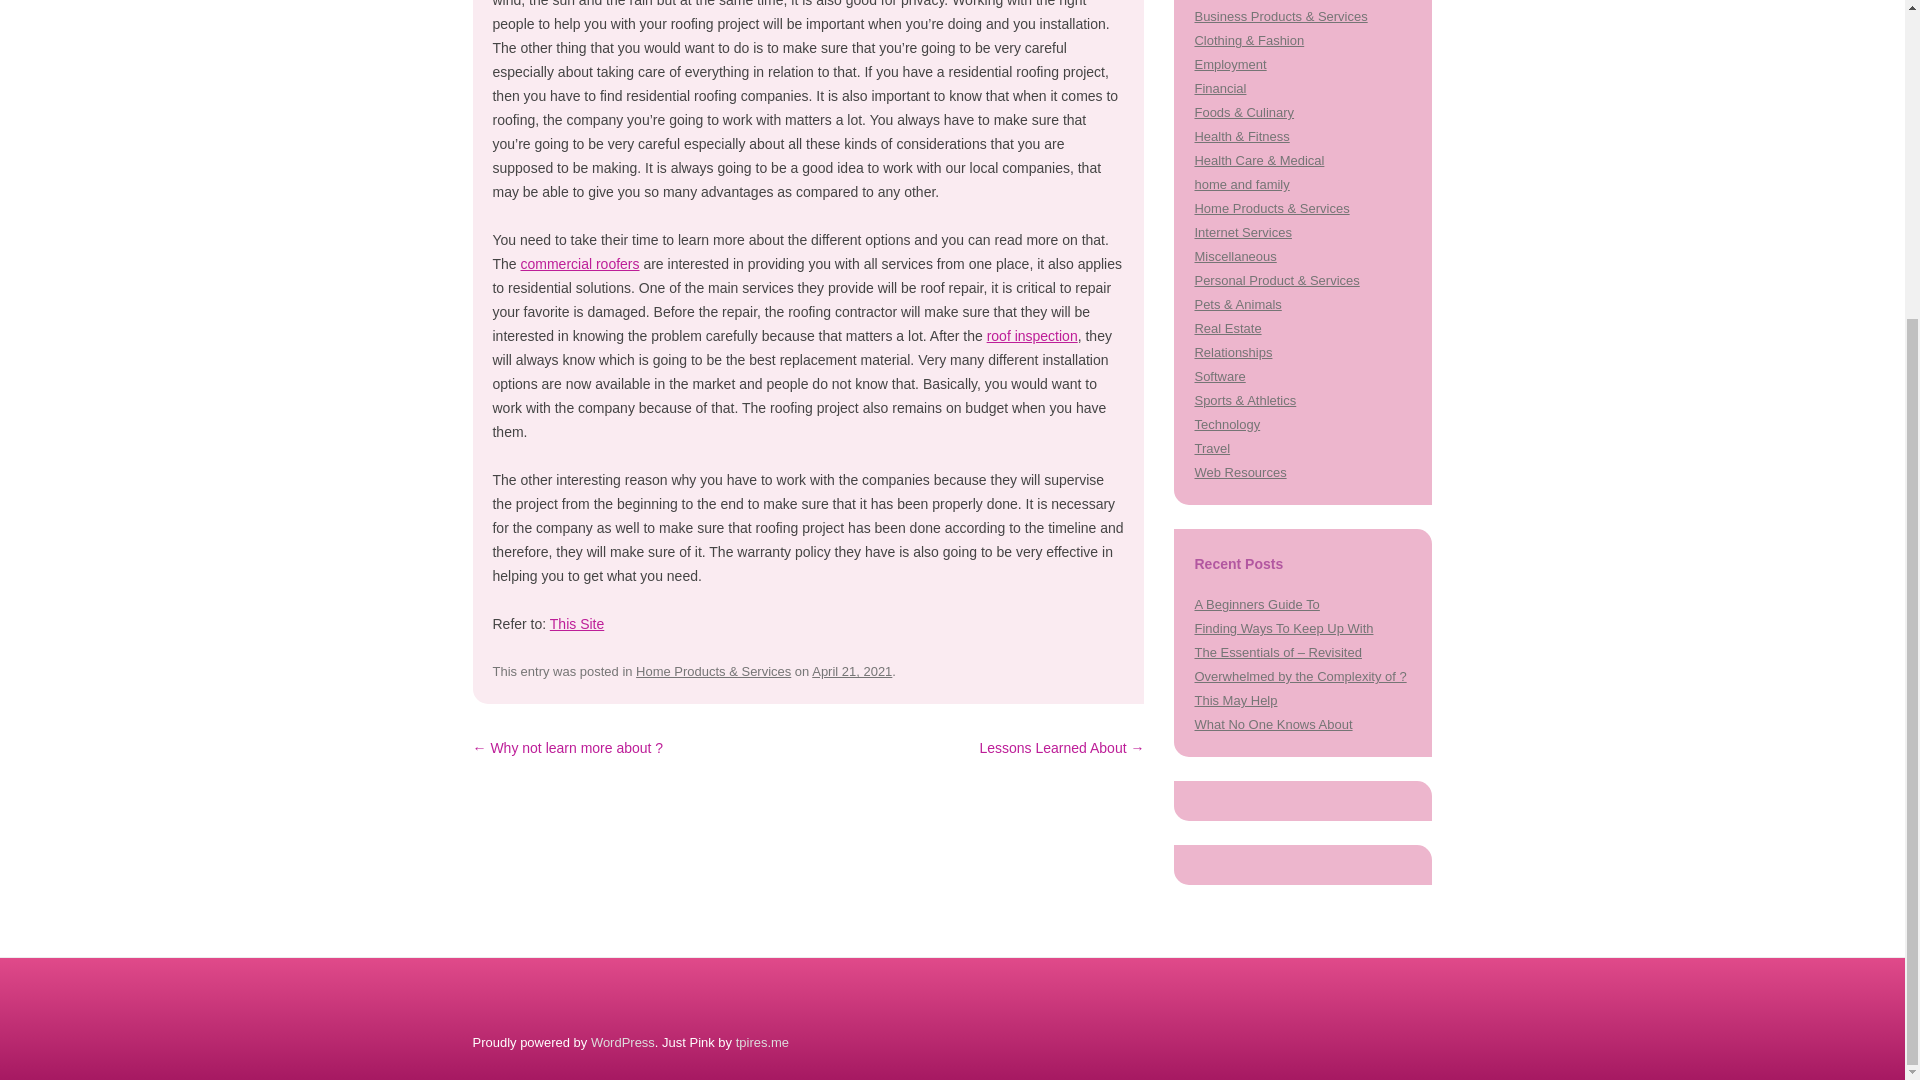 The width and height of the screenshot is (1920, 1080). I want to click on Semantic Personal Publishing Platform, so click(622, 1042).